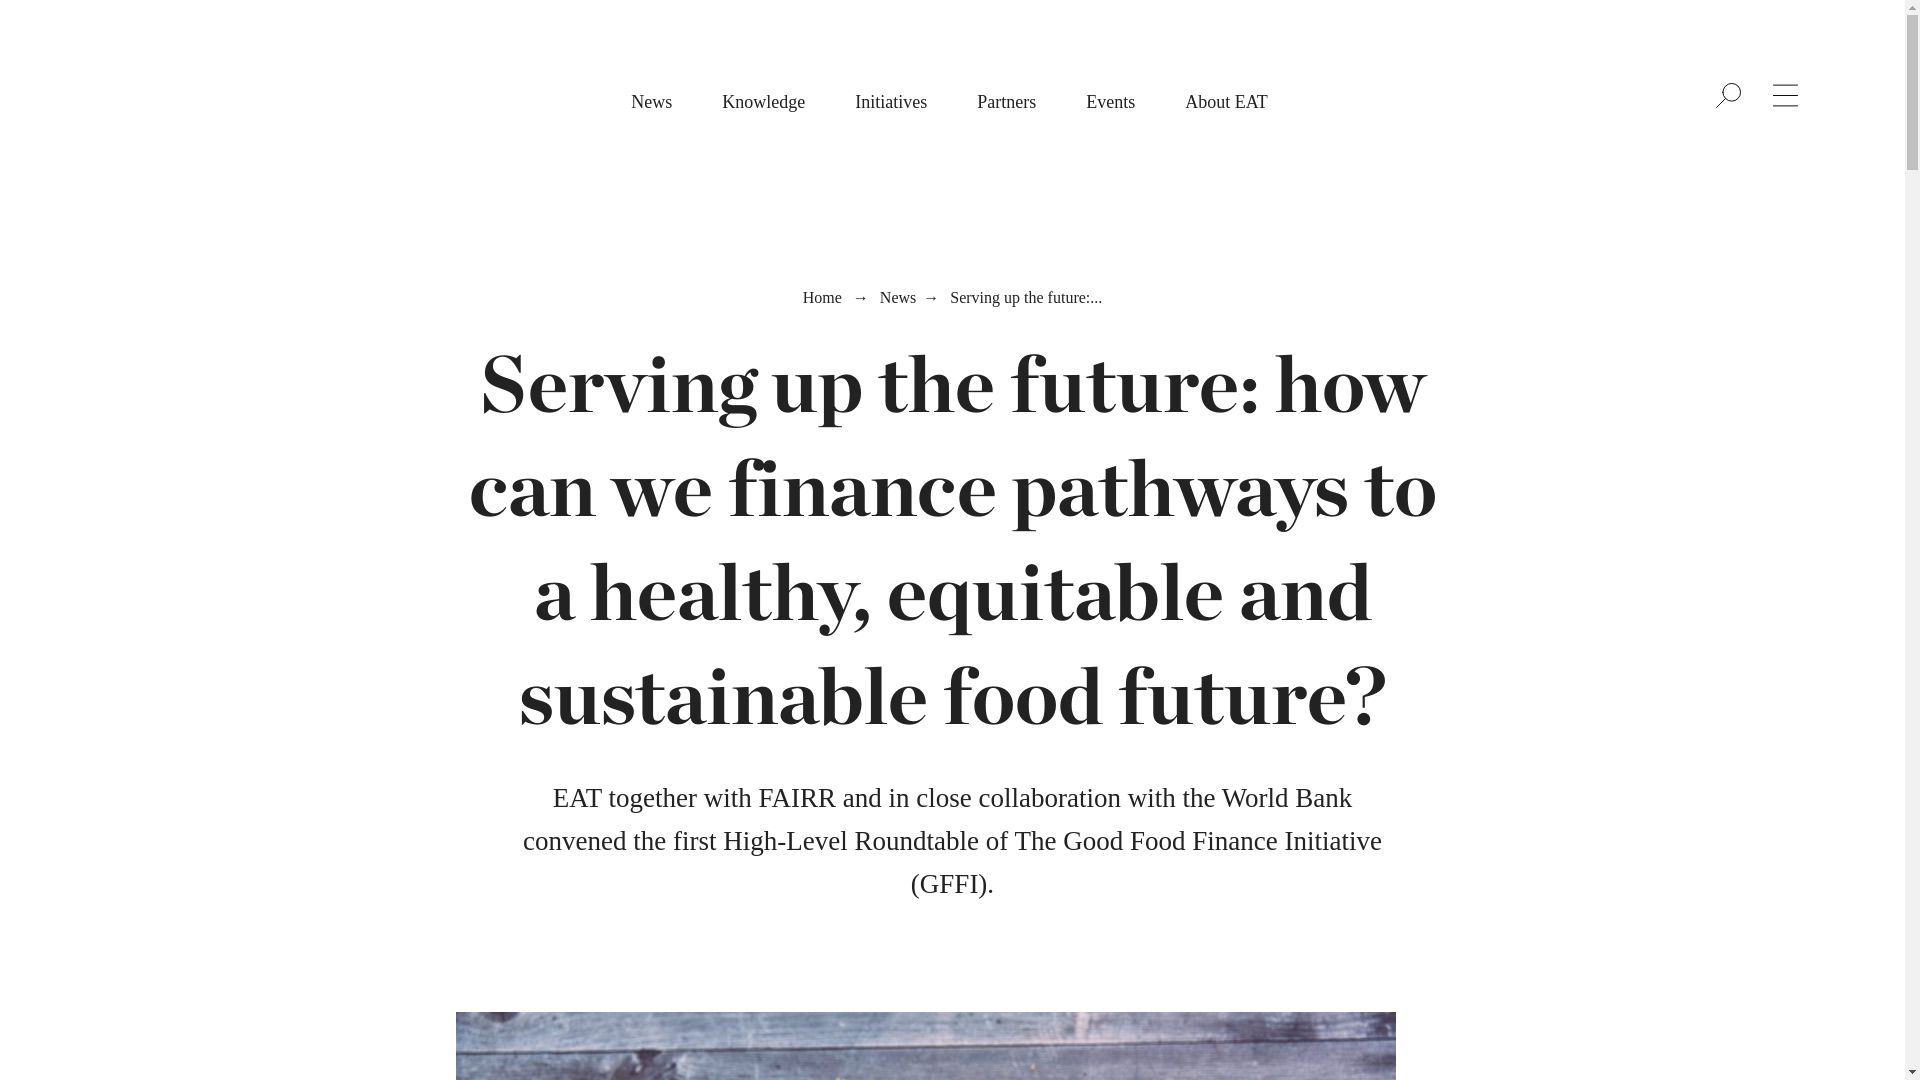  What do you see at coordinates (652, 102) in the screenshot?
I see `News` at bounding box center [652, 102].